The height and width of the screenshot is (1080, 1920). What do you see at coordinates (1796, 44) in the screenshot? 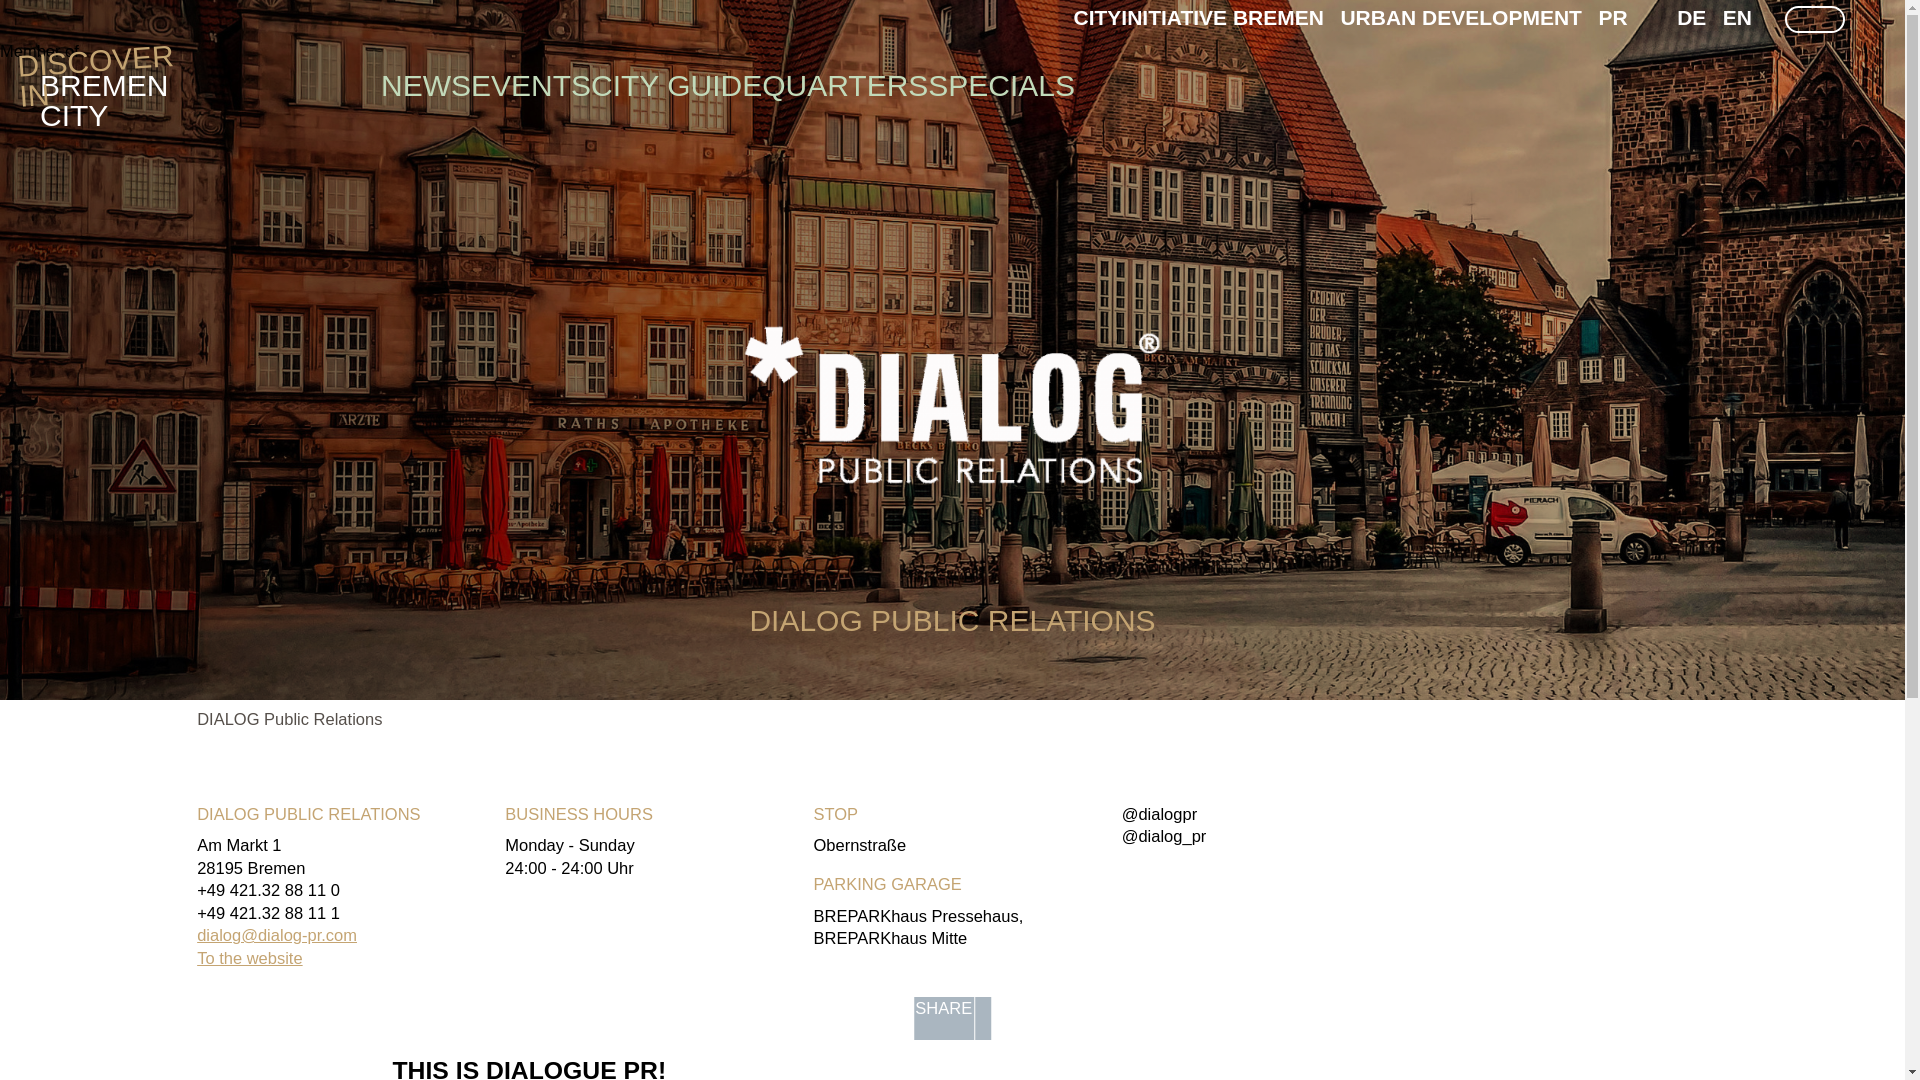
I see `DE` at bounding box center [1796, 44].